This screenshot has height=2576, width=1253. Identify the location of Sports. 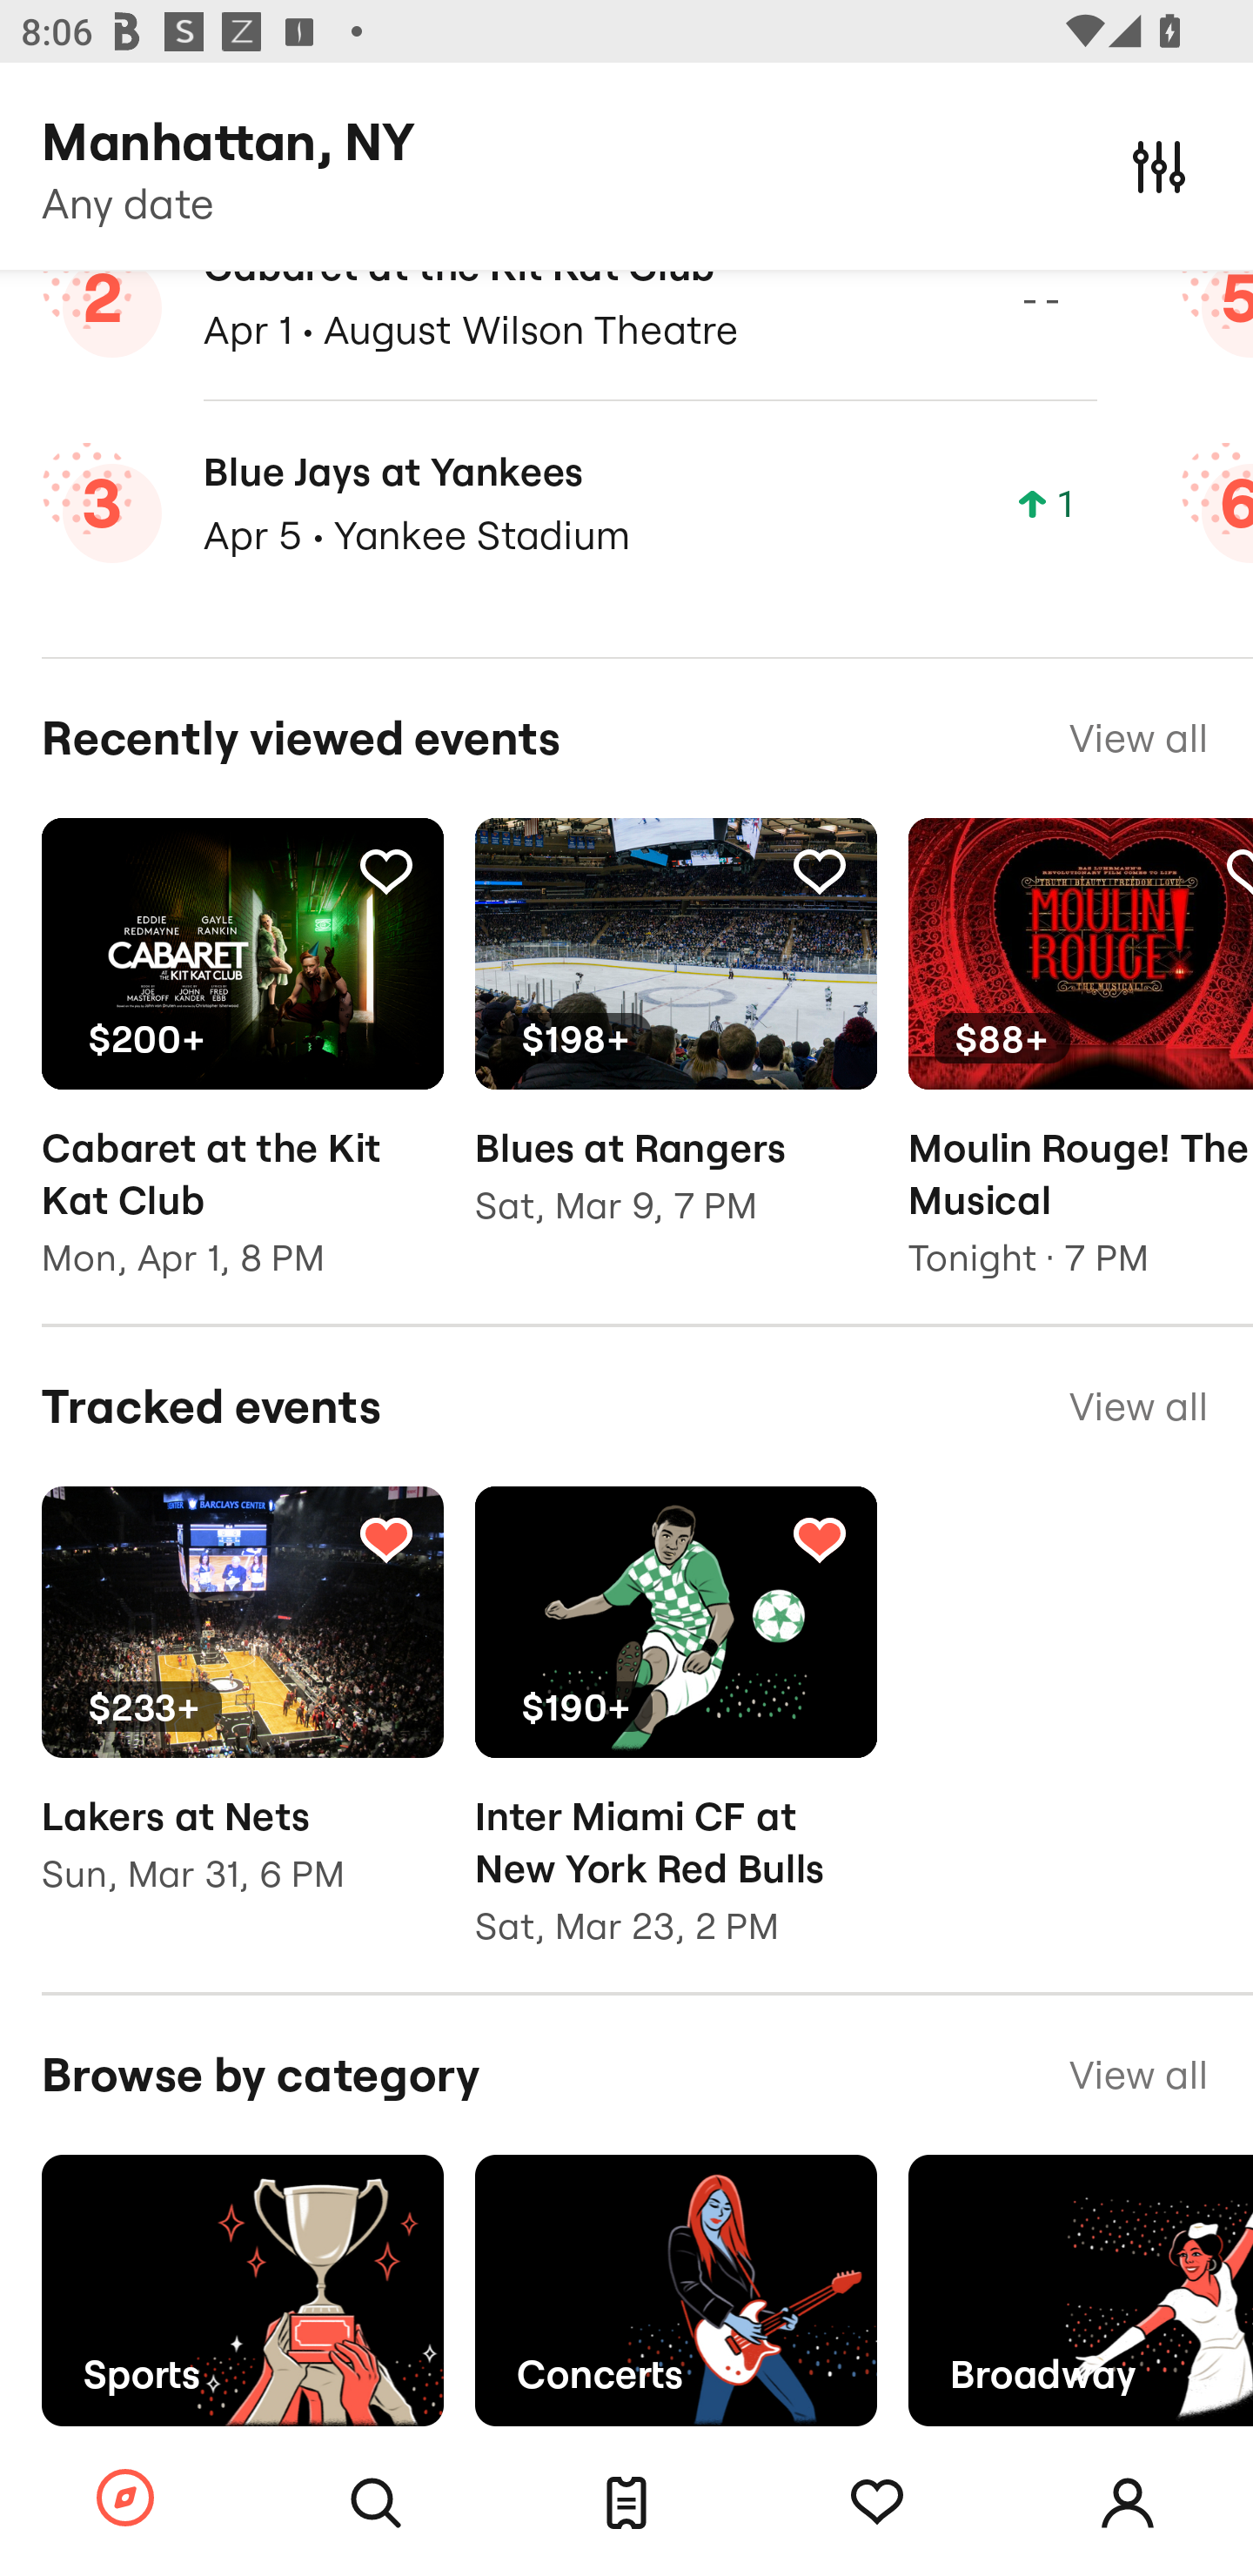
(242, 2290).